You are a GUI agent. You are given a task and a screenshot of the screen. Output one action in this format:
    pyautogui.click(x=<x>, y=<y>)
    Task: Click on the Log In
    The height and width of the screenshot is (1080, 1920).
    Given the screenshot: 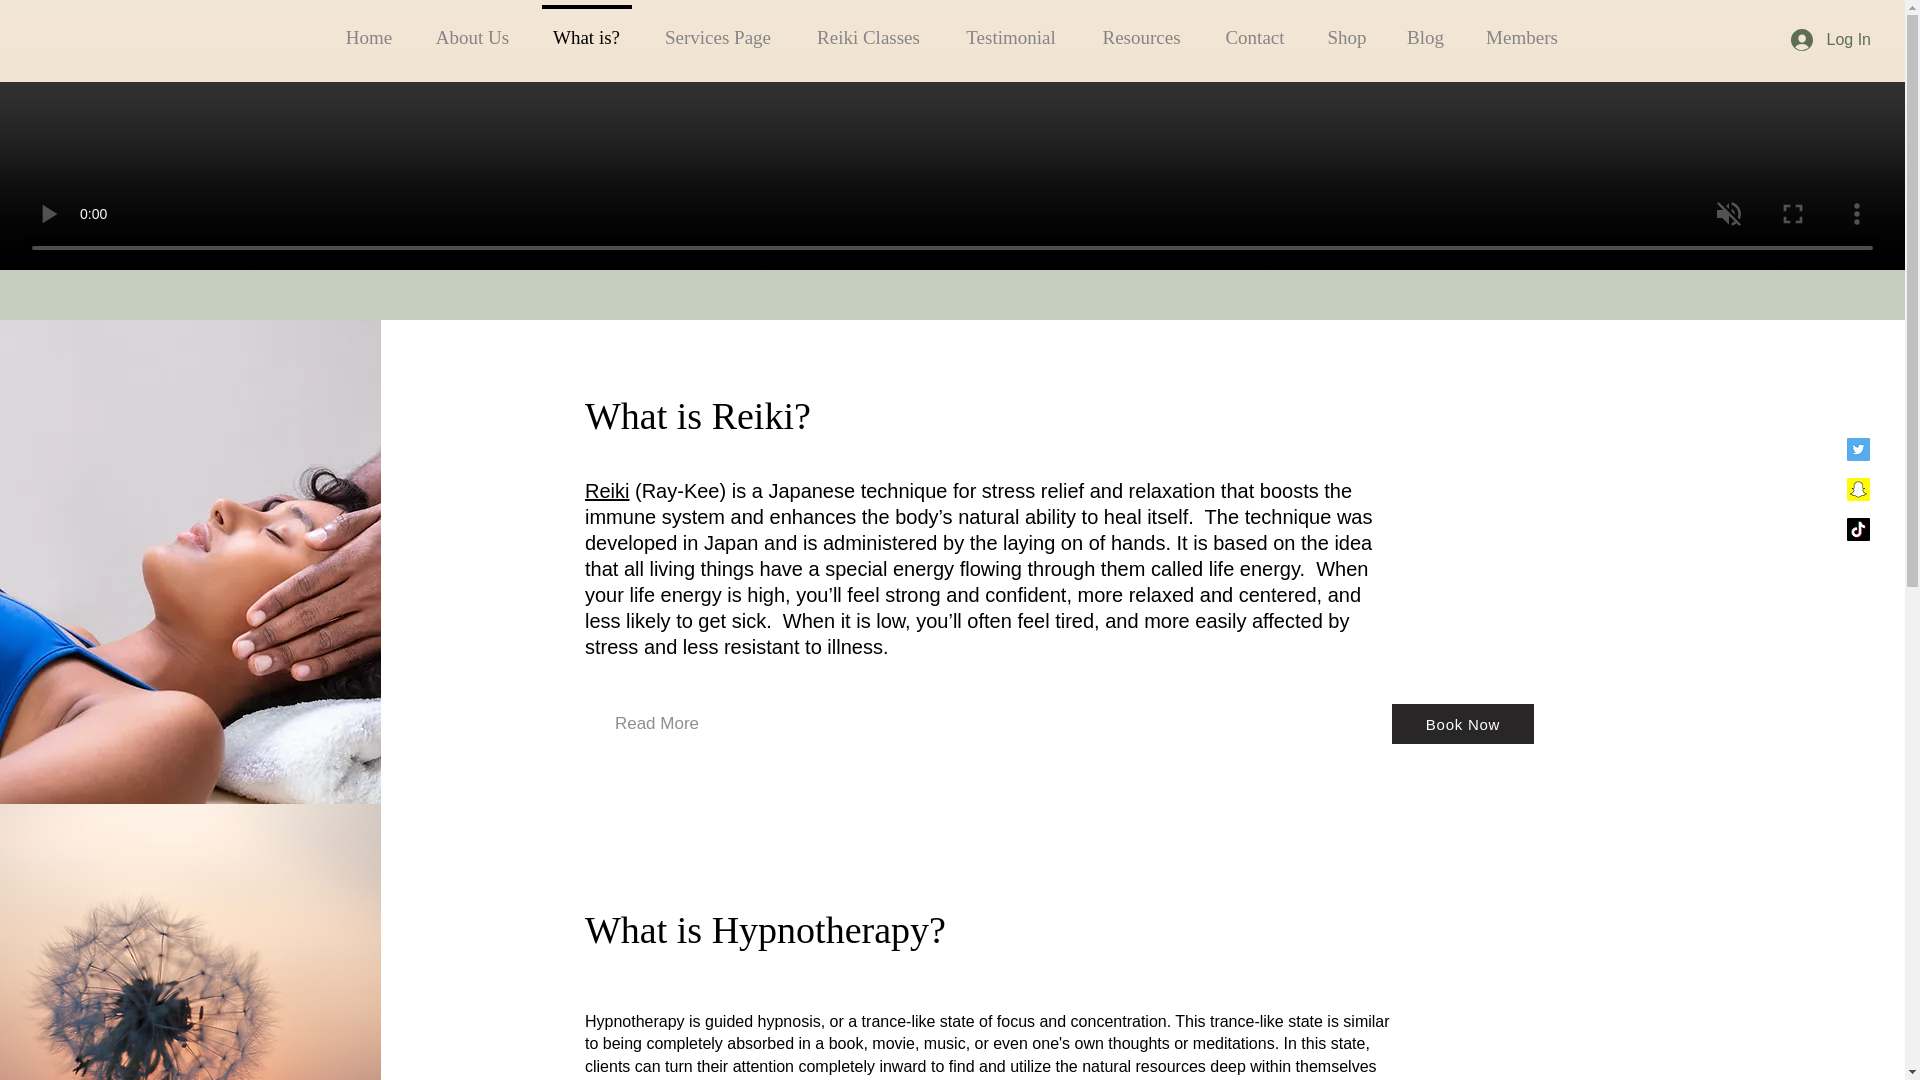 What is the action you would take?
    pyautogui.click(x=1831, y=40)
    